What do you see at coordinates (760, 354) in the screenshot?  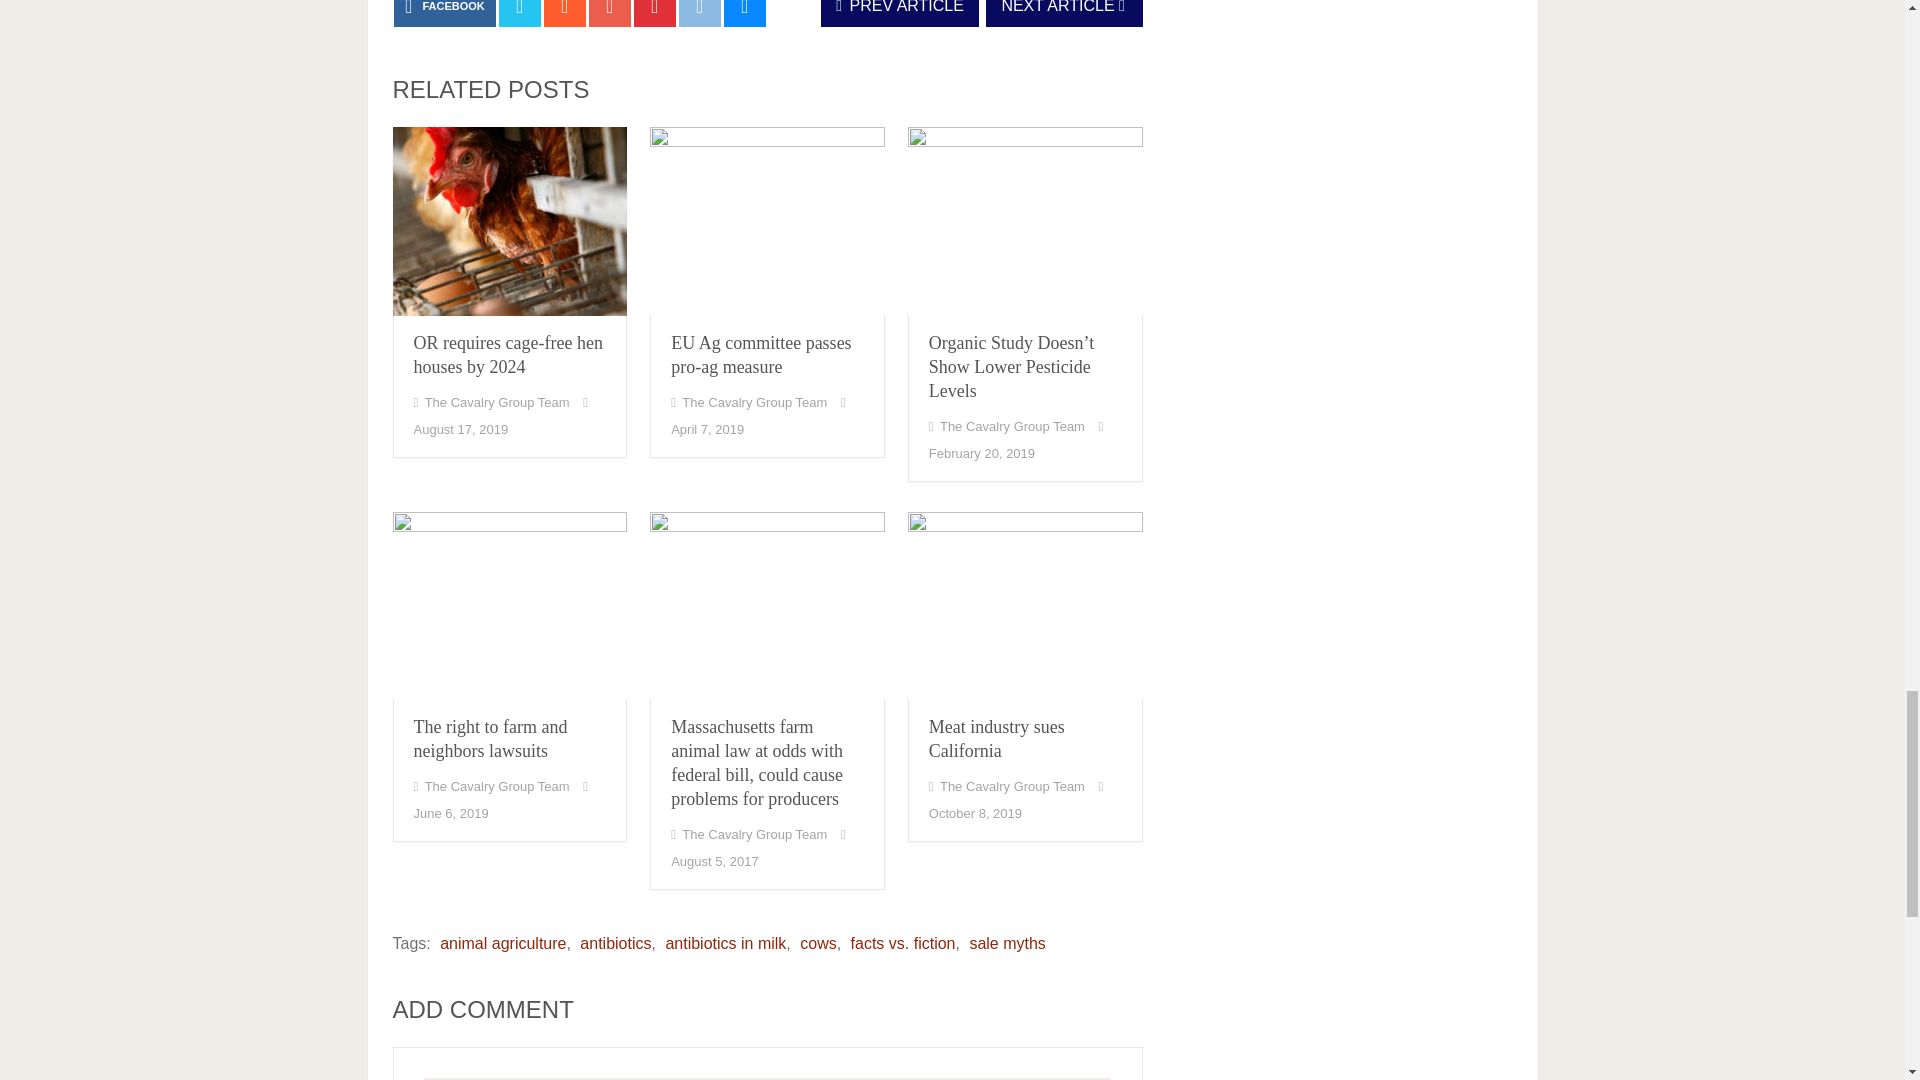 I see `EU Ag committee passes pro-ag measure` at bounding box center [760, 354].